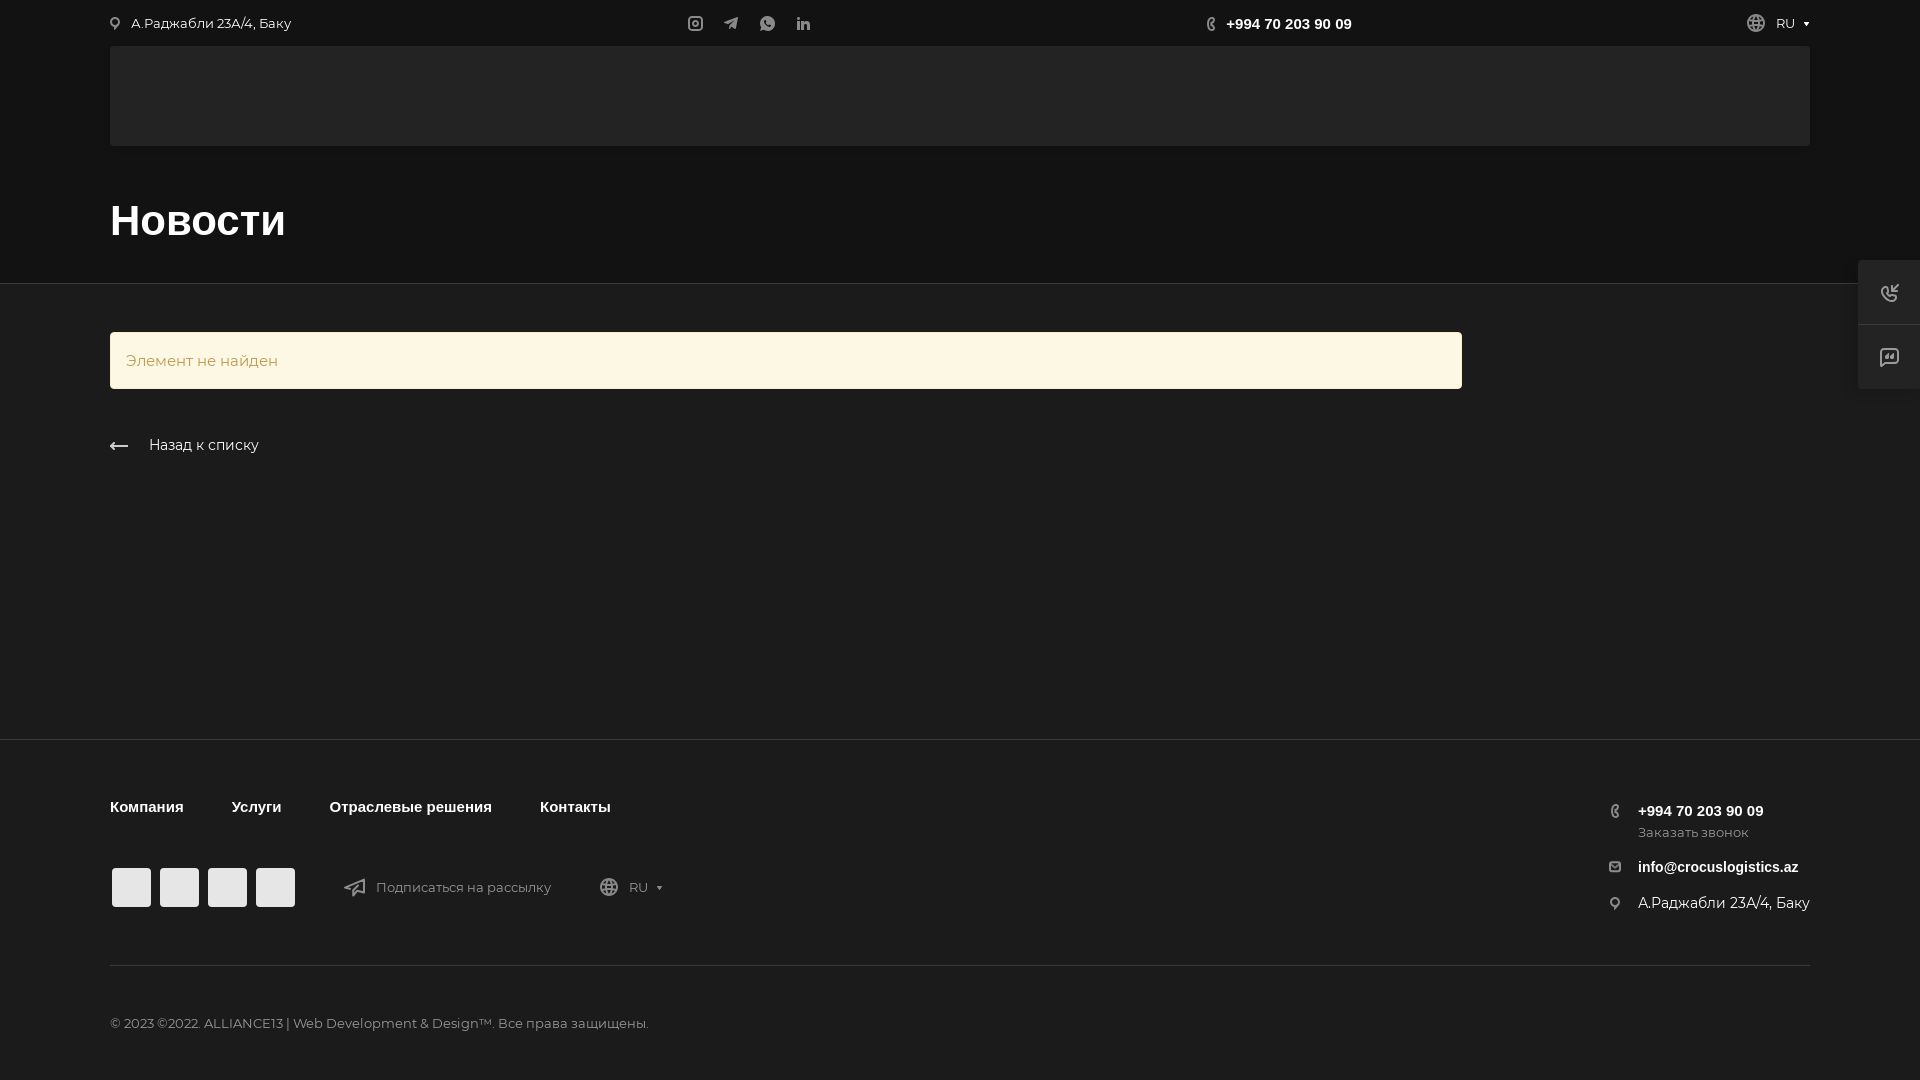 The width and height of the screenshot is (1920, 1080). What do you see at coordinates (803, 23) in the screenshot?
I see `LinkedIn` at bounding box center [803, 23].